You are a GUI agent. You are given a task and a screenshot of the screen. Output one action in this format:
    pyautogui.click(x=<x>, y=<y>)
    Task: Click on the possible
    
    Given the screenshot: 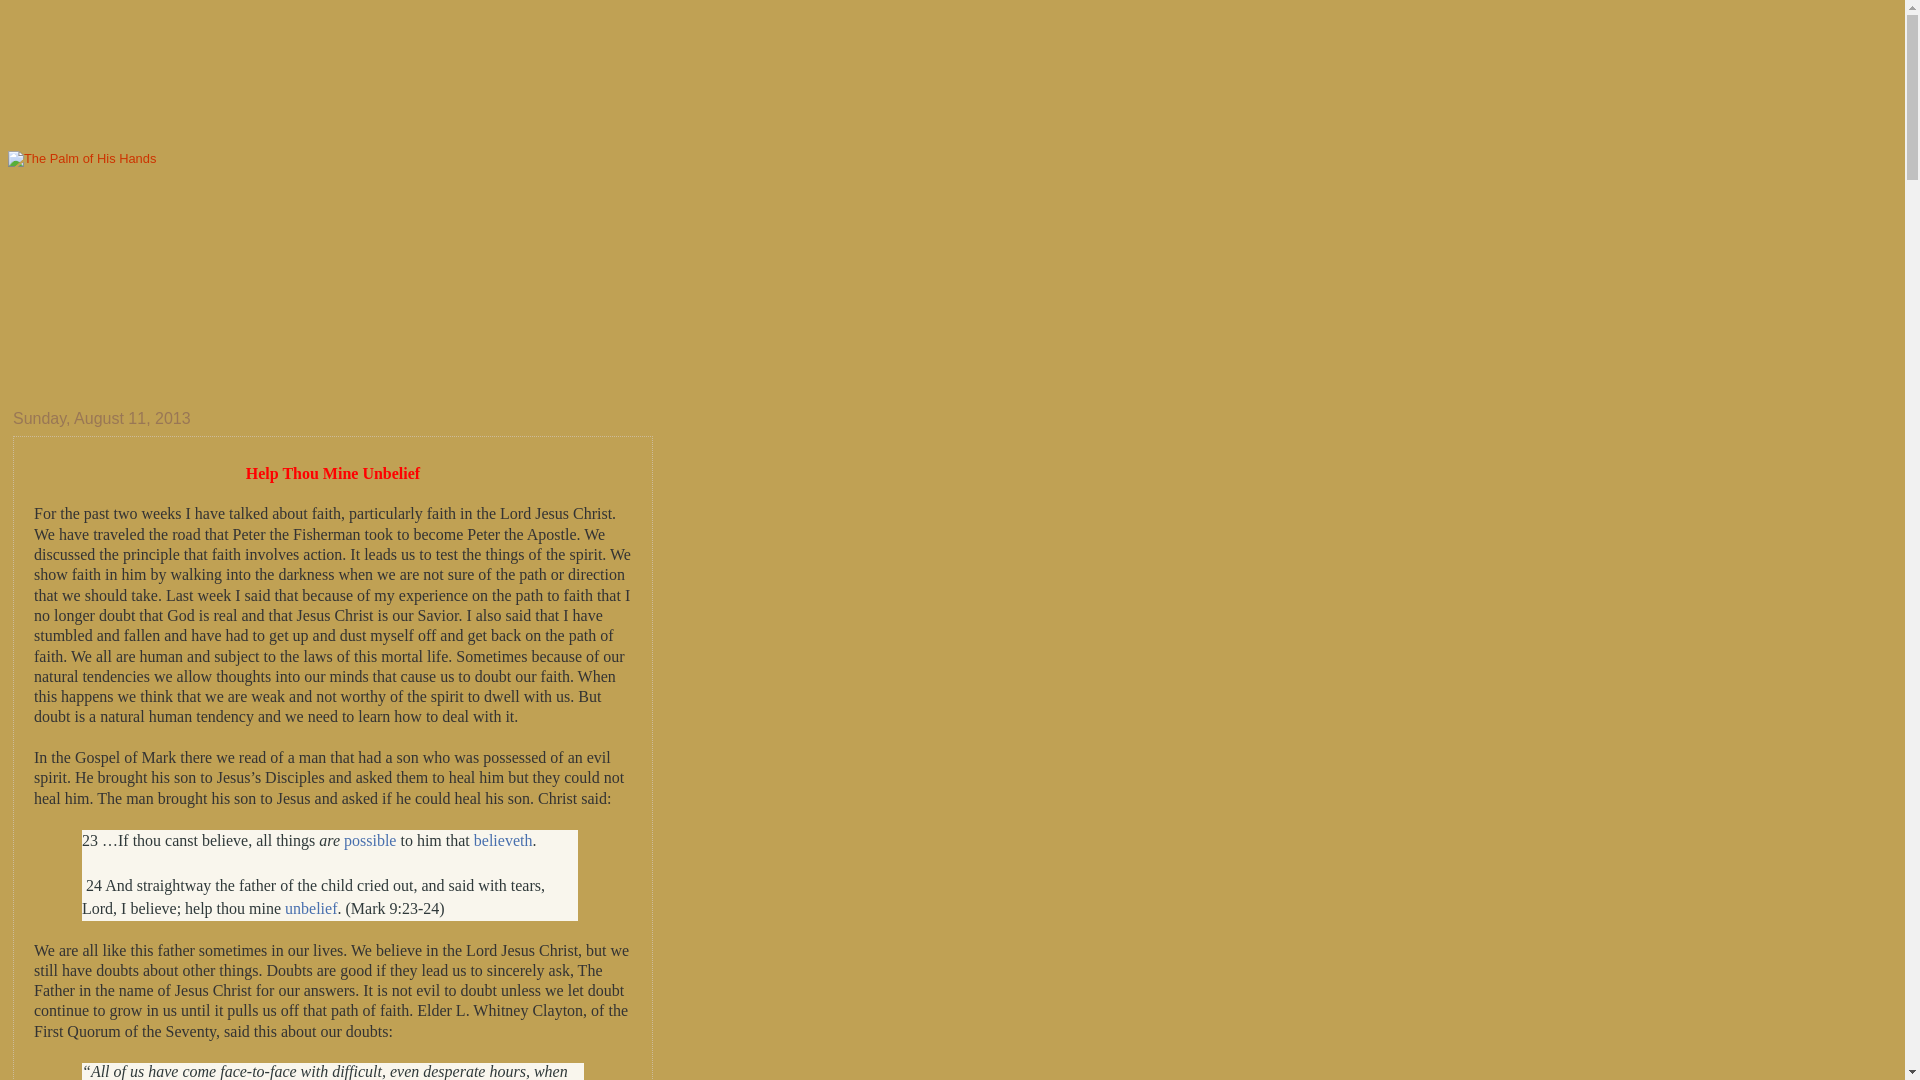 What is the action you would take?
    pyautogui.click(x=369, y=840)
    